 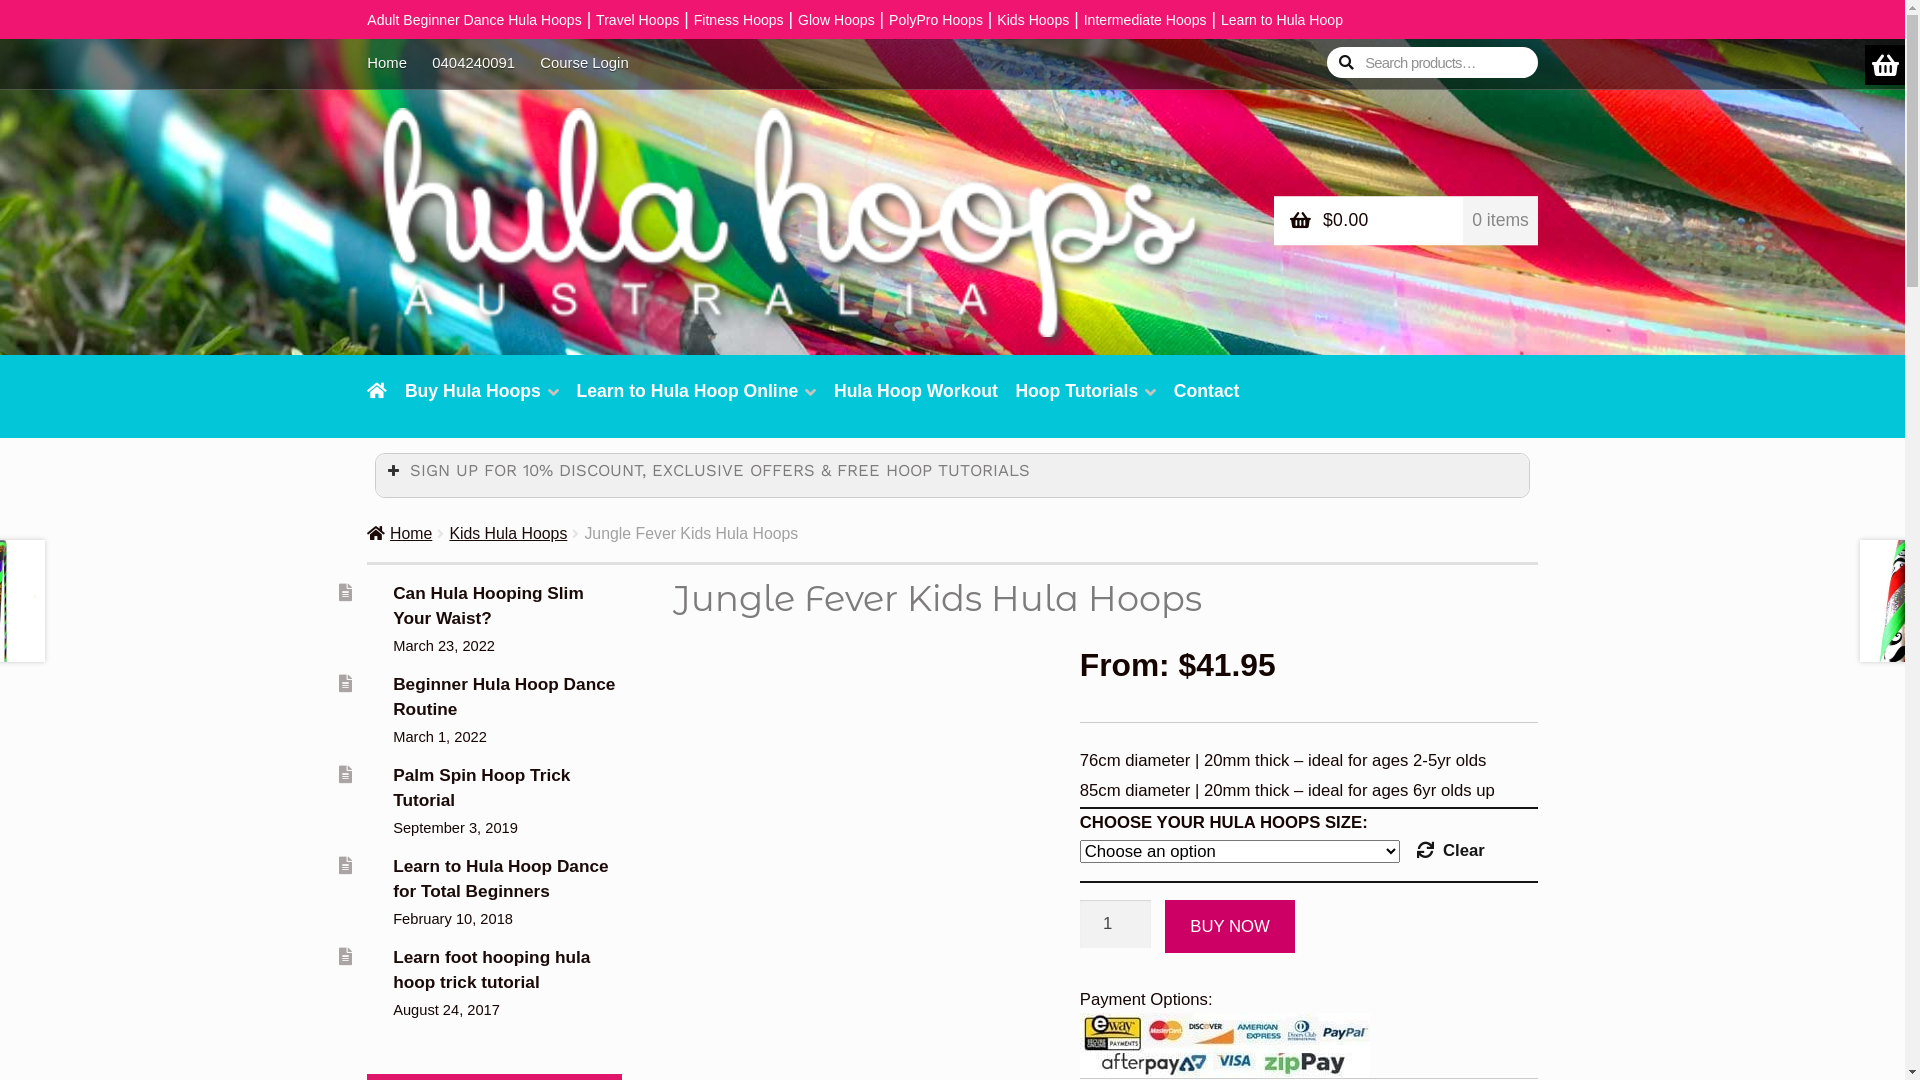 What do you see at coordinates (1033, 20) in the screenshot?
I see `Kids Hoops` at bounding box center [1033, 20].